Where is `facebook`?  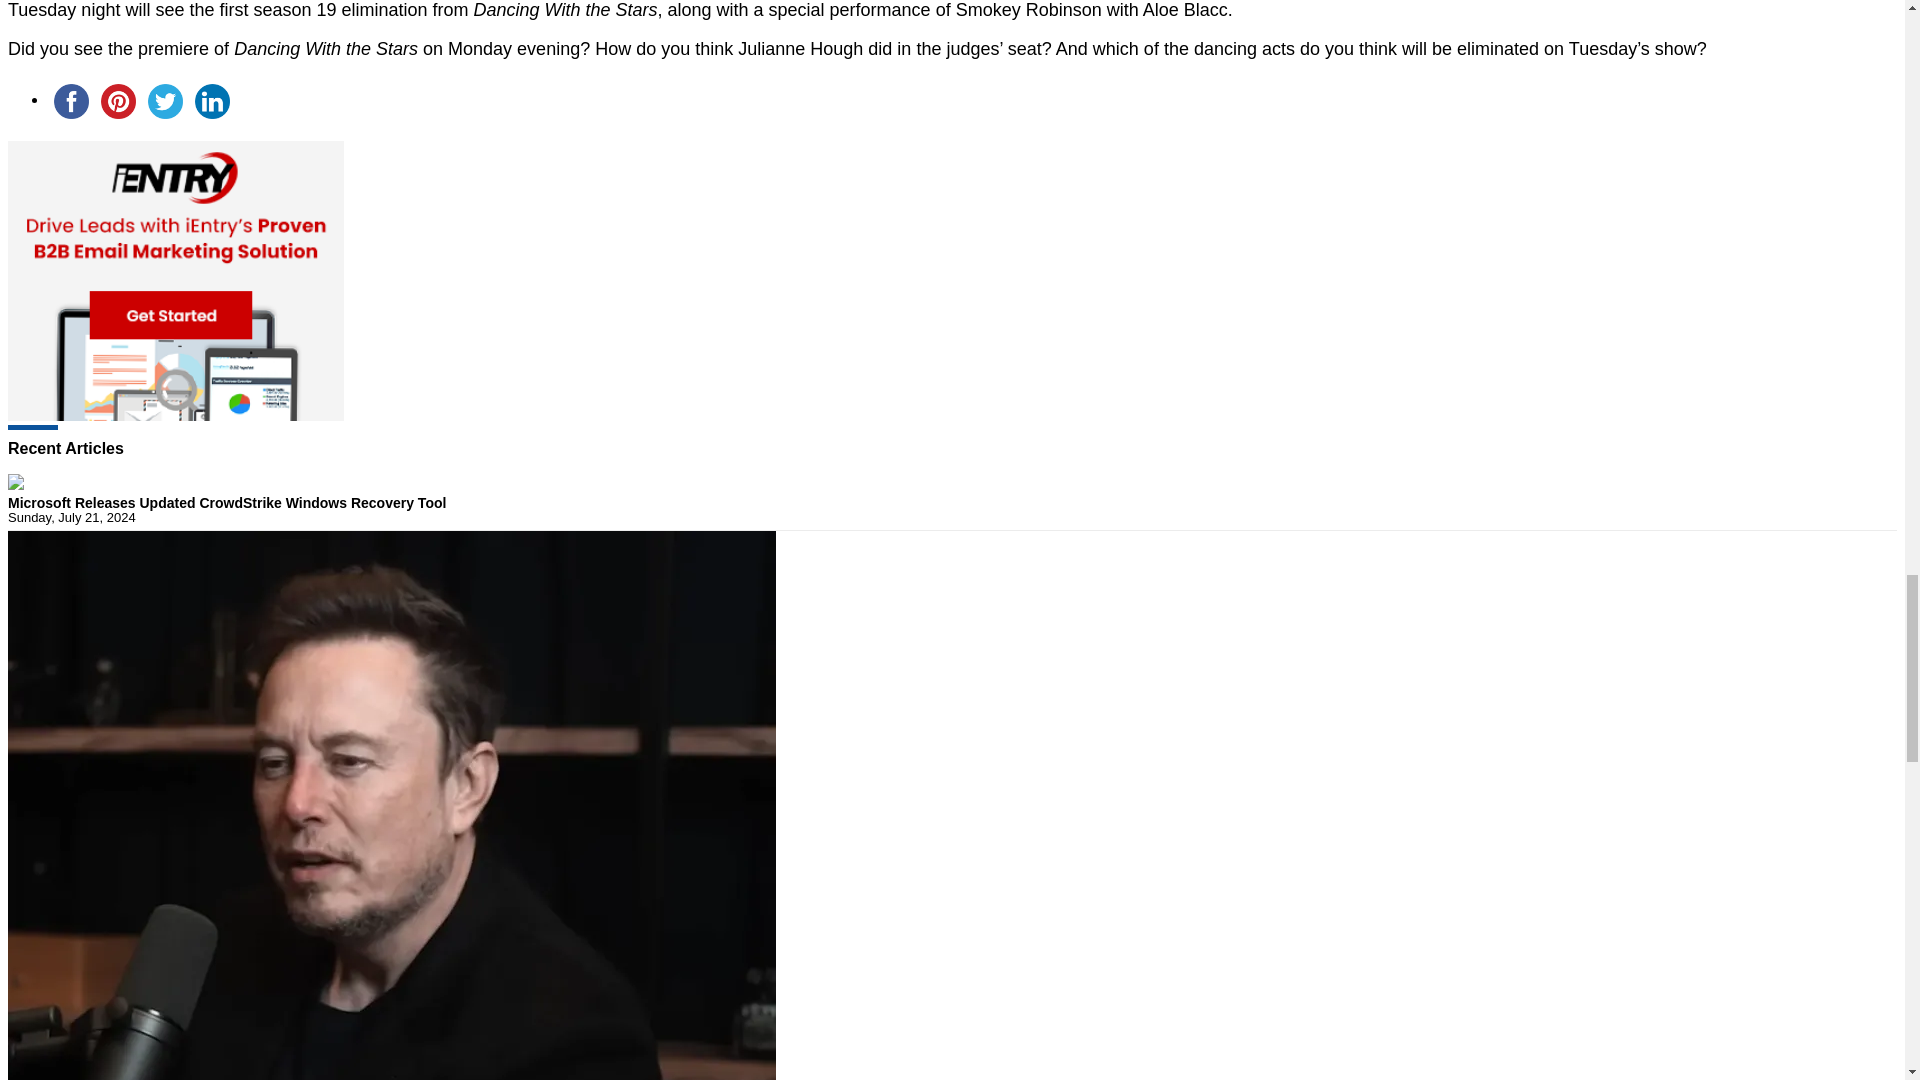 facebook is located at coordinates (71, 101).